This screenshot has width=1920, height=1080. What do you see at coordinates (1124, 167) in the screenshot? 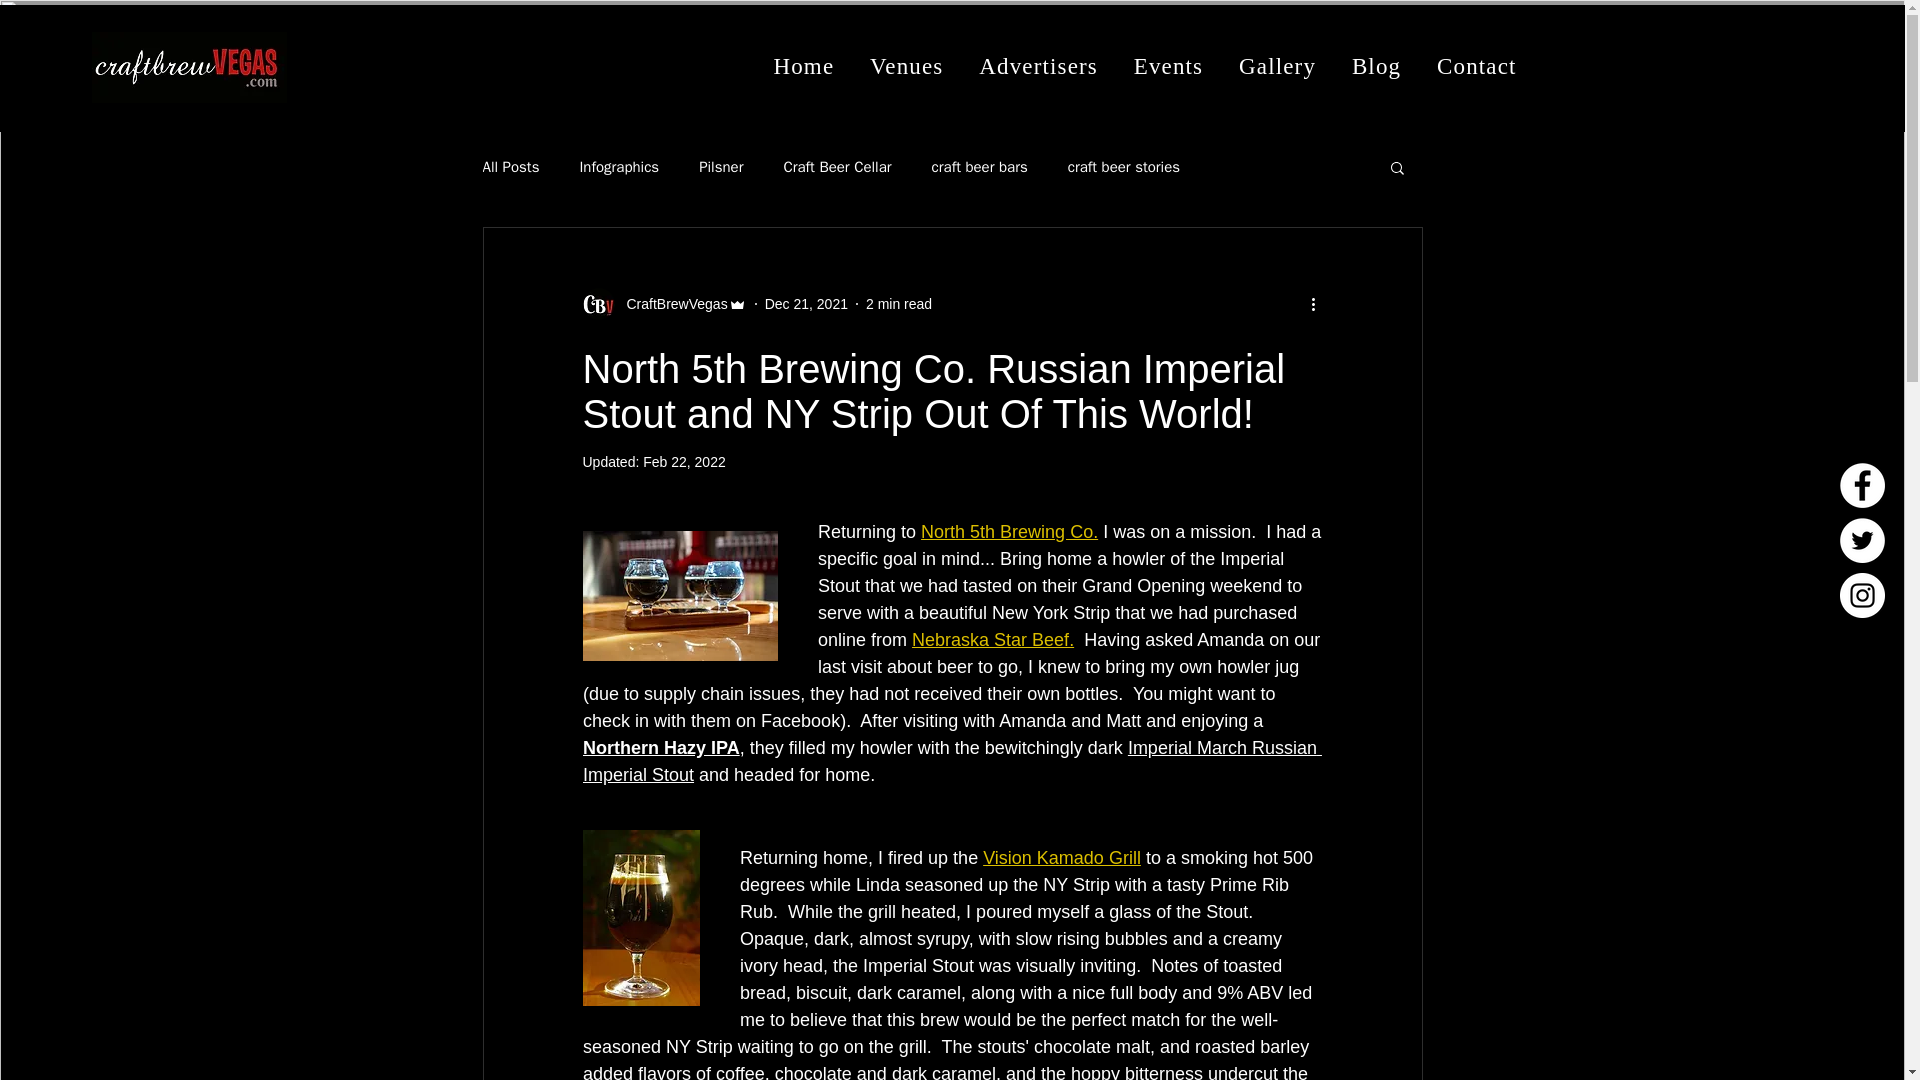
I see `craft beer stories` at bounding box center [1124, 167].